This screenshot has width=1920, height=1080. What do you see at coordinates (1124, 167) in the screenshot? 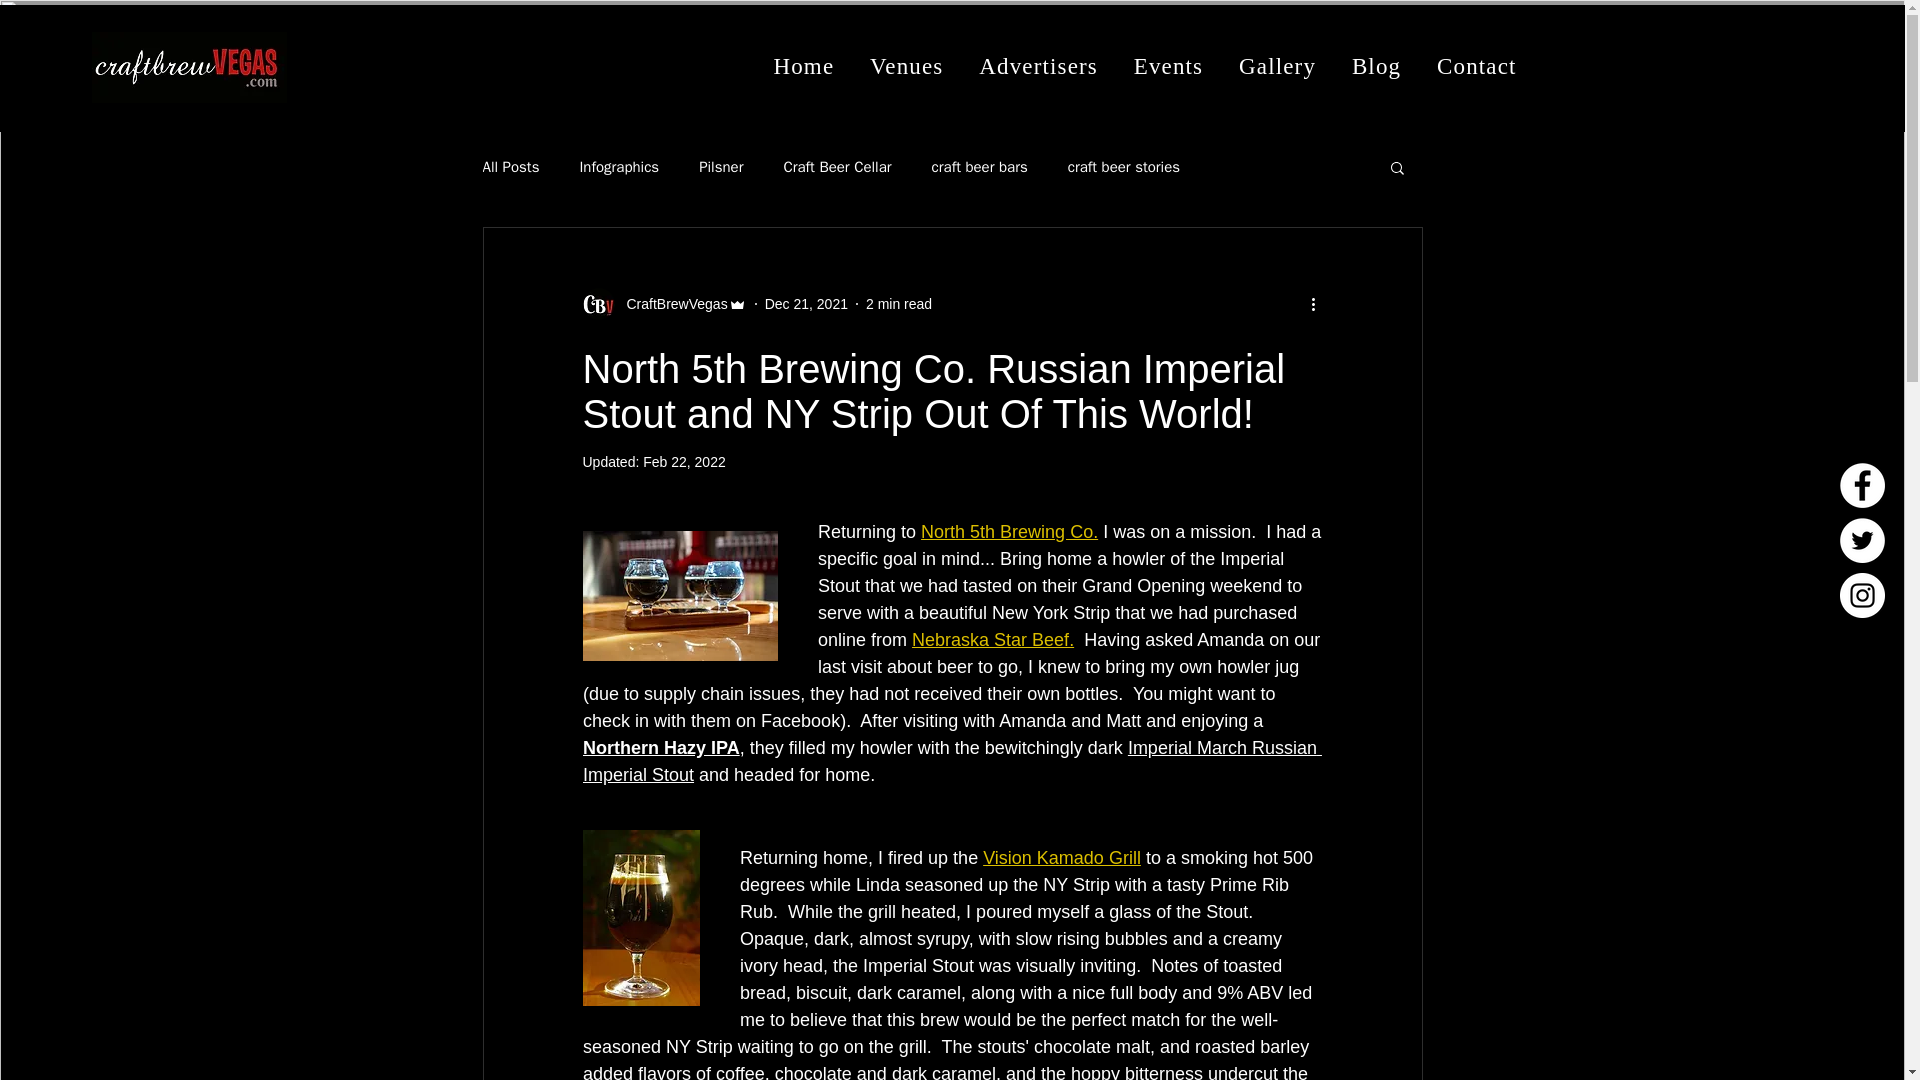
I see `craft beer stories` at bounding box center [1124, 167].